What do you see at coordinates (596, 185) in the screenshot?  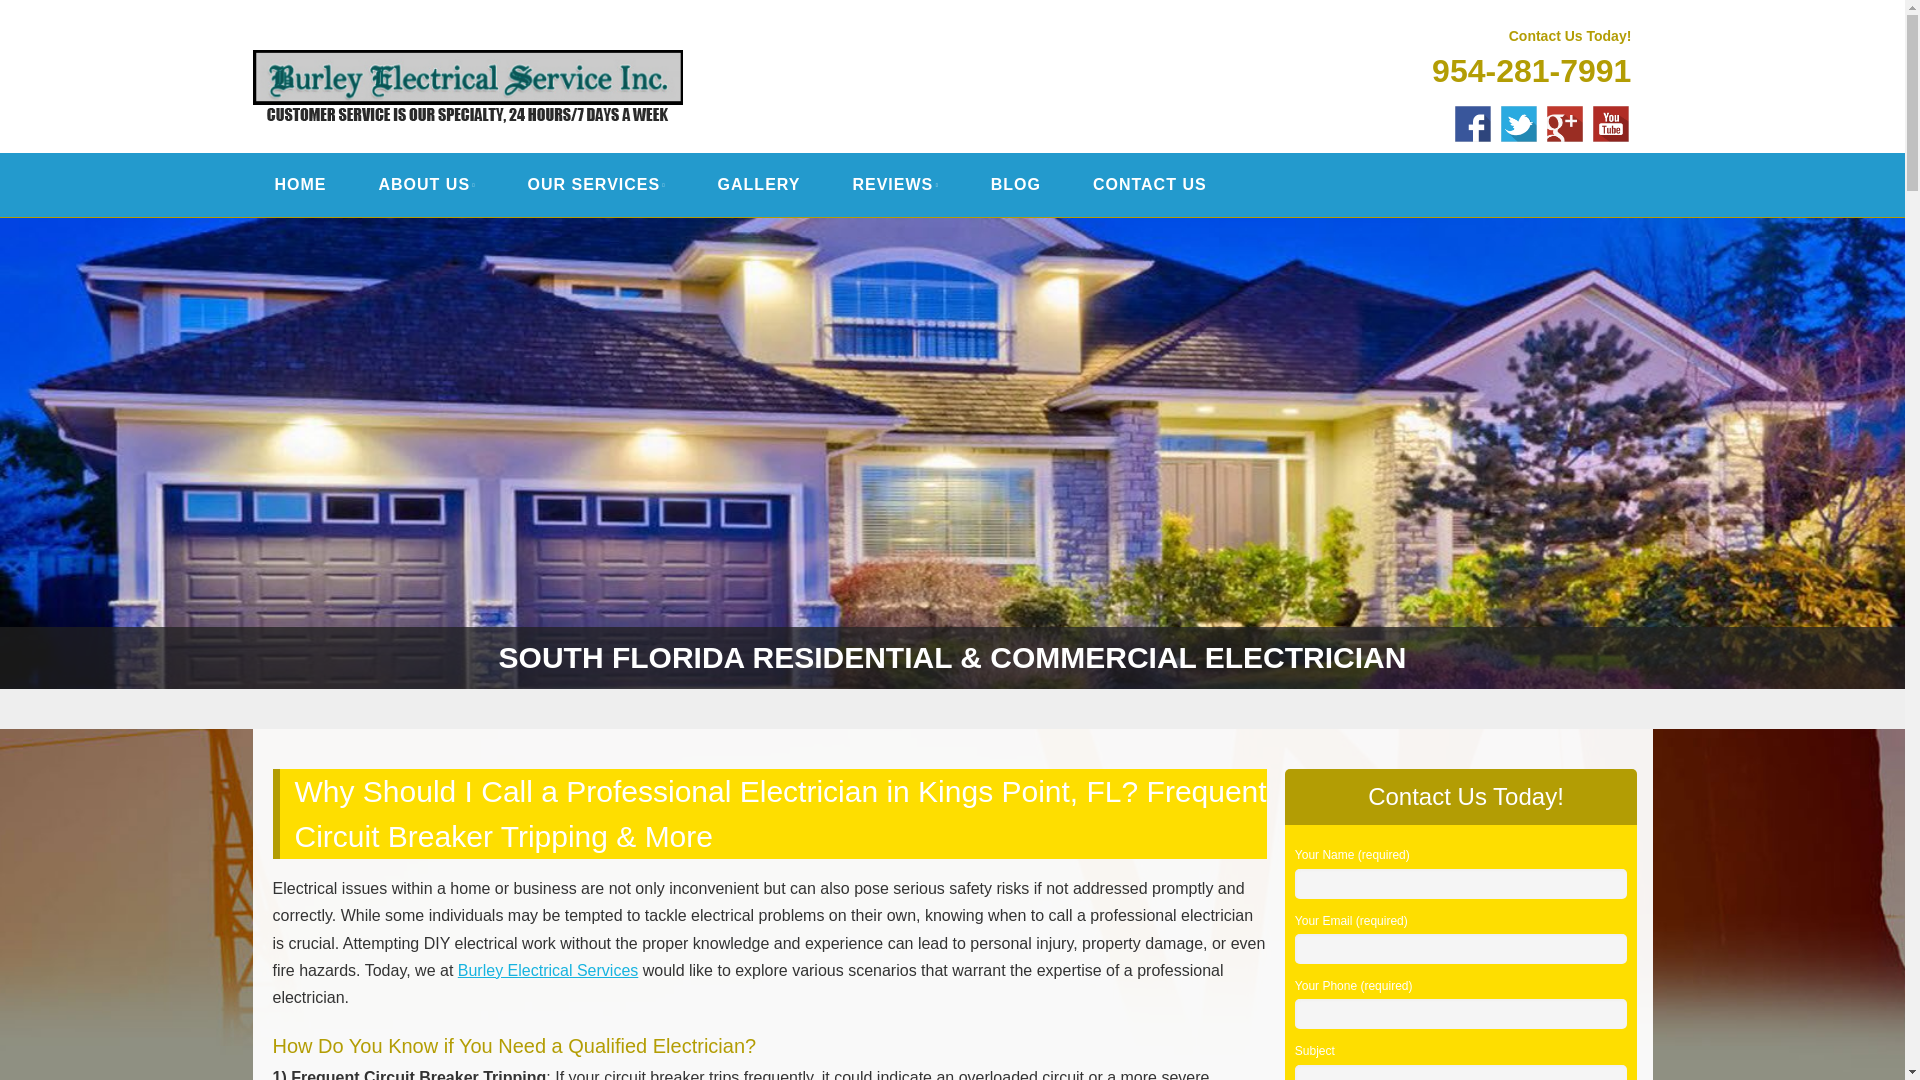 I see `OUR SERVICES` at bounding box center [596, 185].